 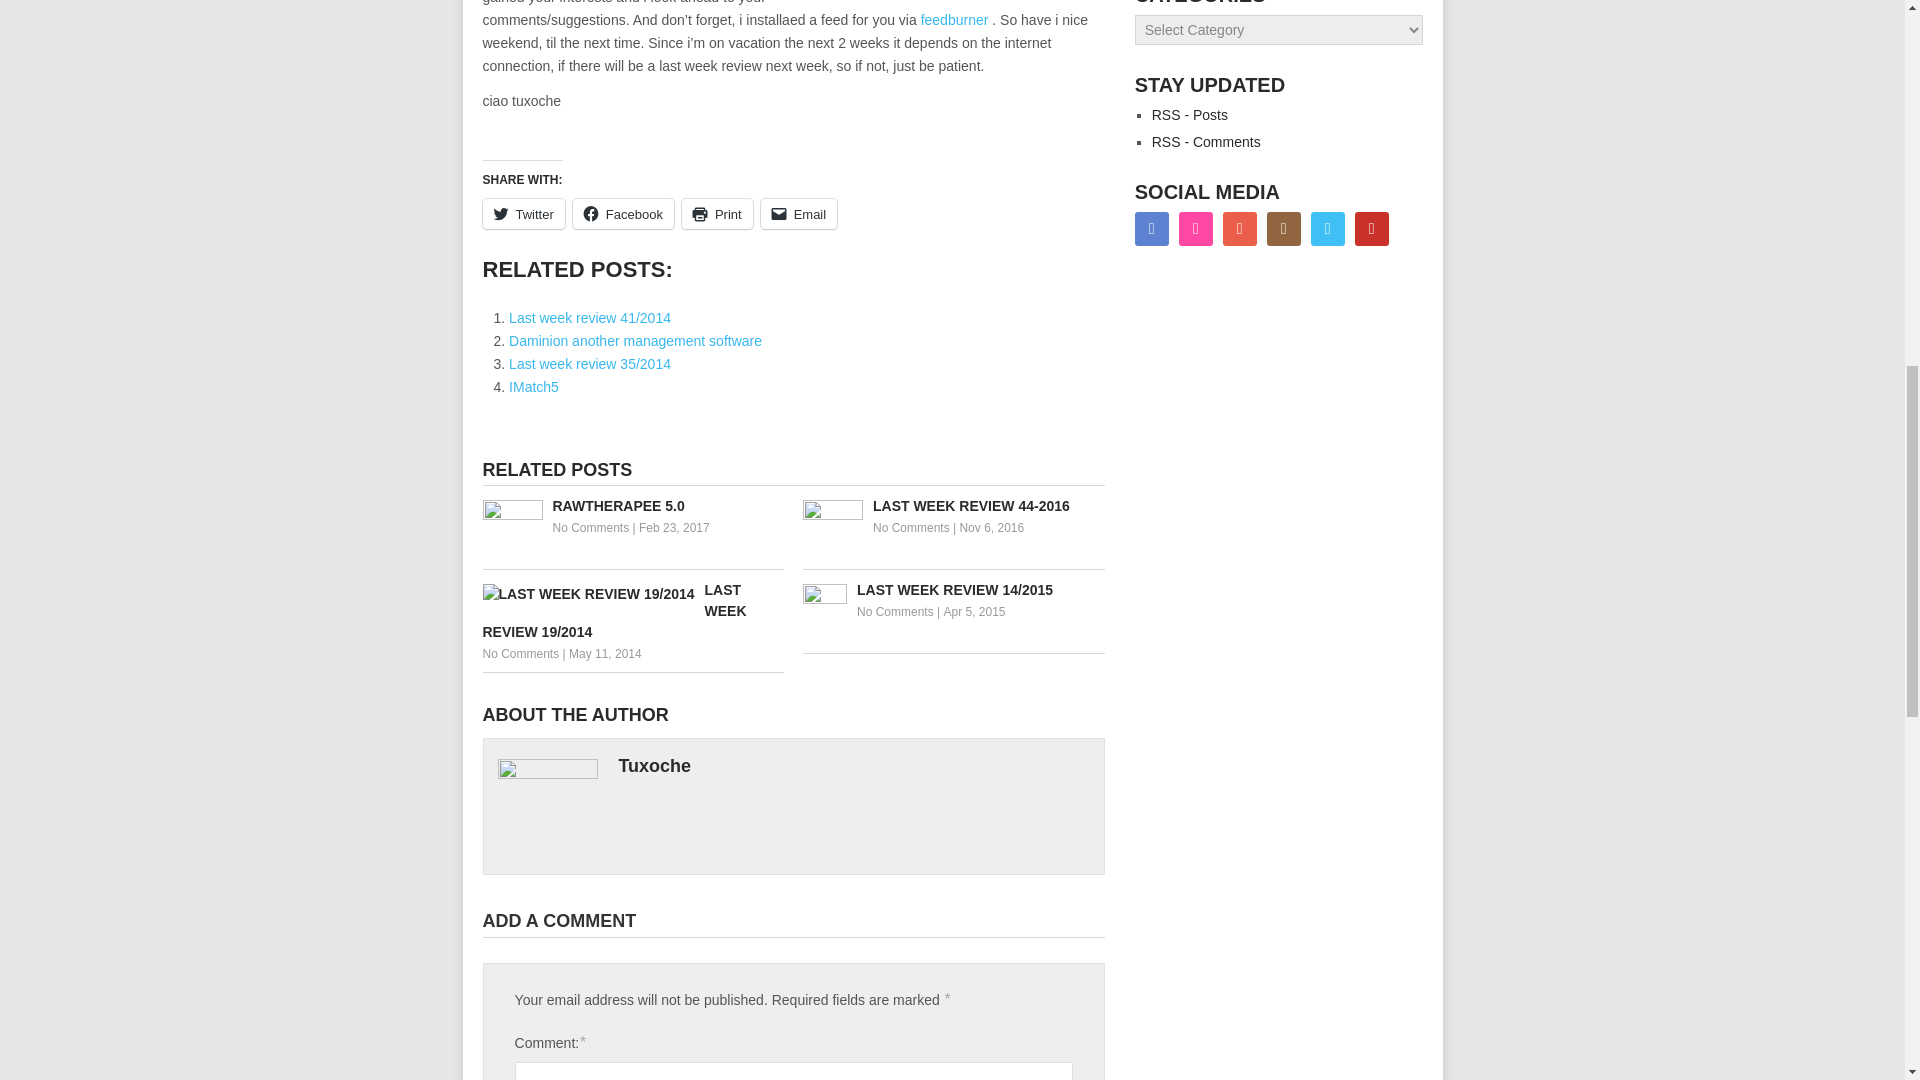 What do you see at coordinates (798, 213) in the screenshot?
I see `Click to email a link to a friend` at bounding box center [798, 213].